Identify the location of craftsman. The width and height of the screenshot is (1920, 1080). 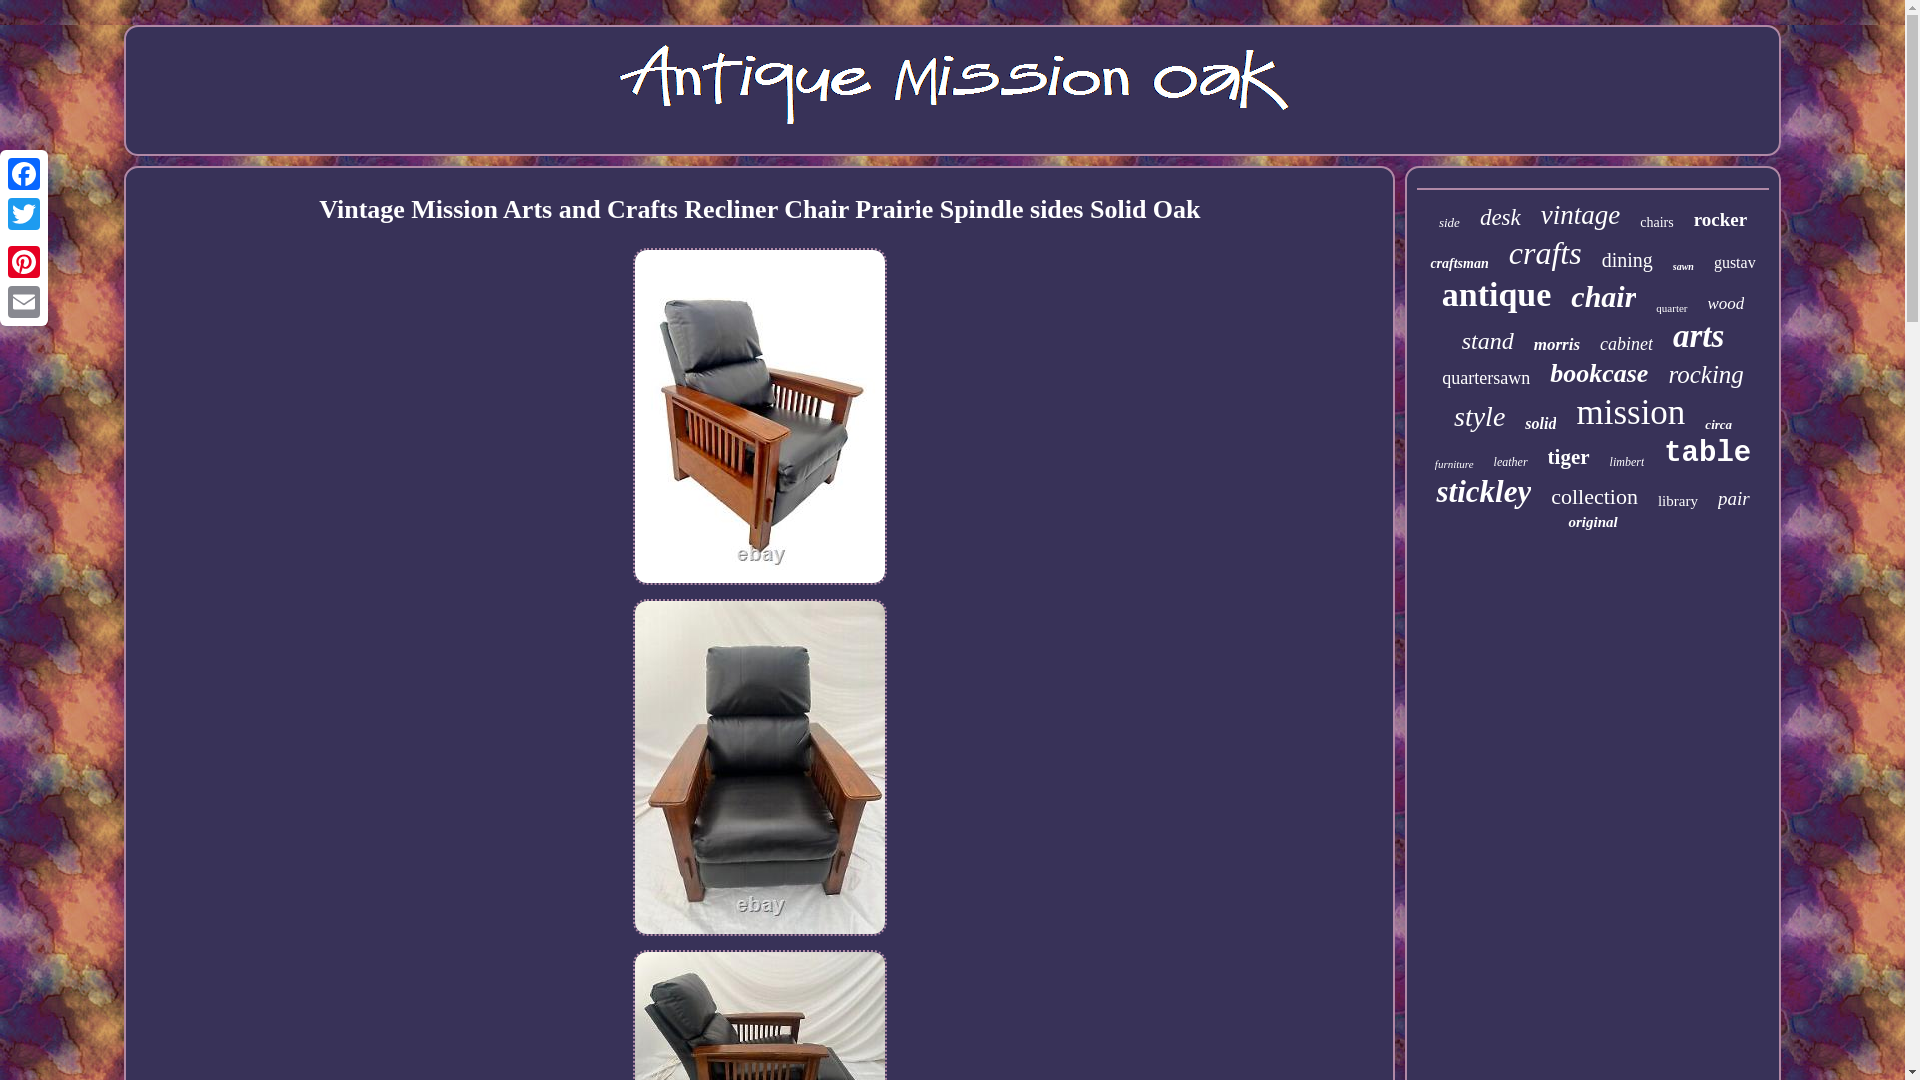
(1459, 264).